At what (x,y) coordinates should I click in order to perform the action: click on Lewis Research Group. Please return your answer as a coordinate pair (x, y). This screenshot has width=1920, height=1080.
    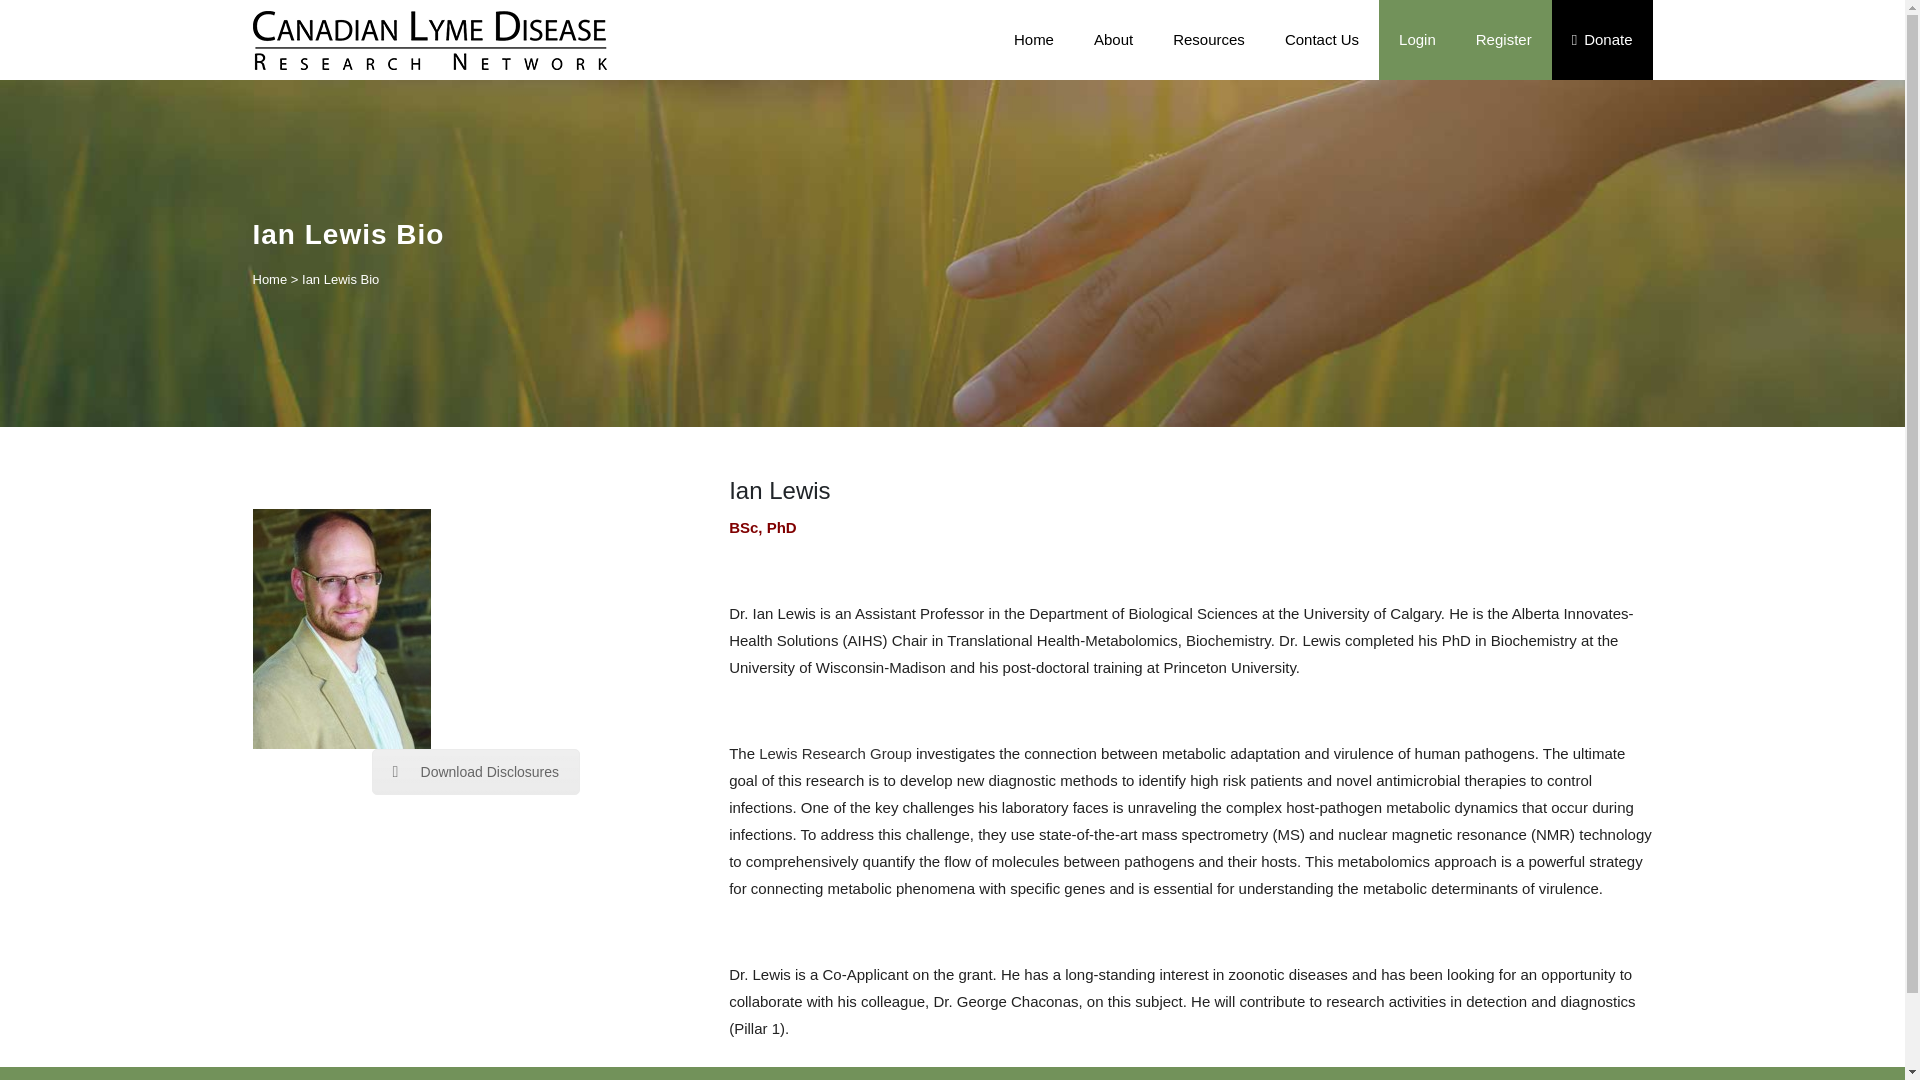
    Looking at the image, I should click on (835, 754).